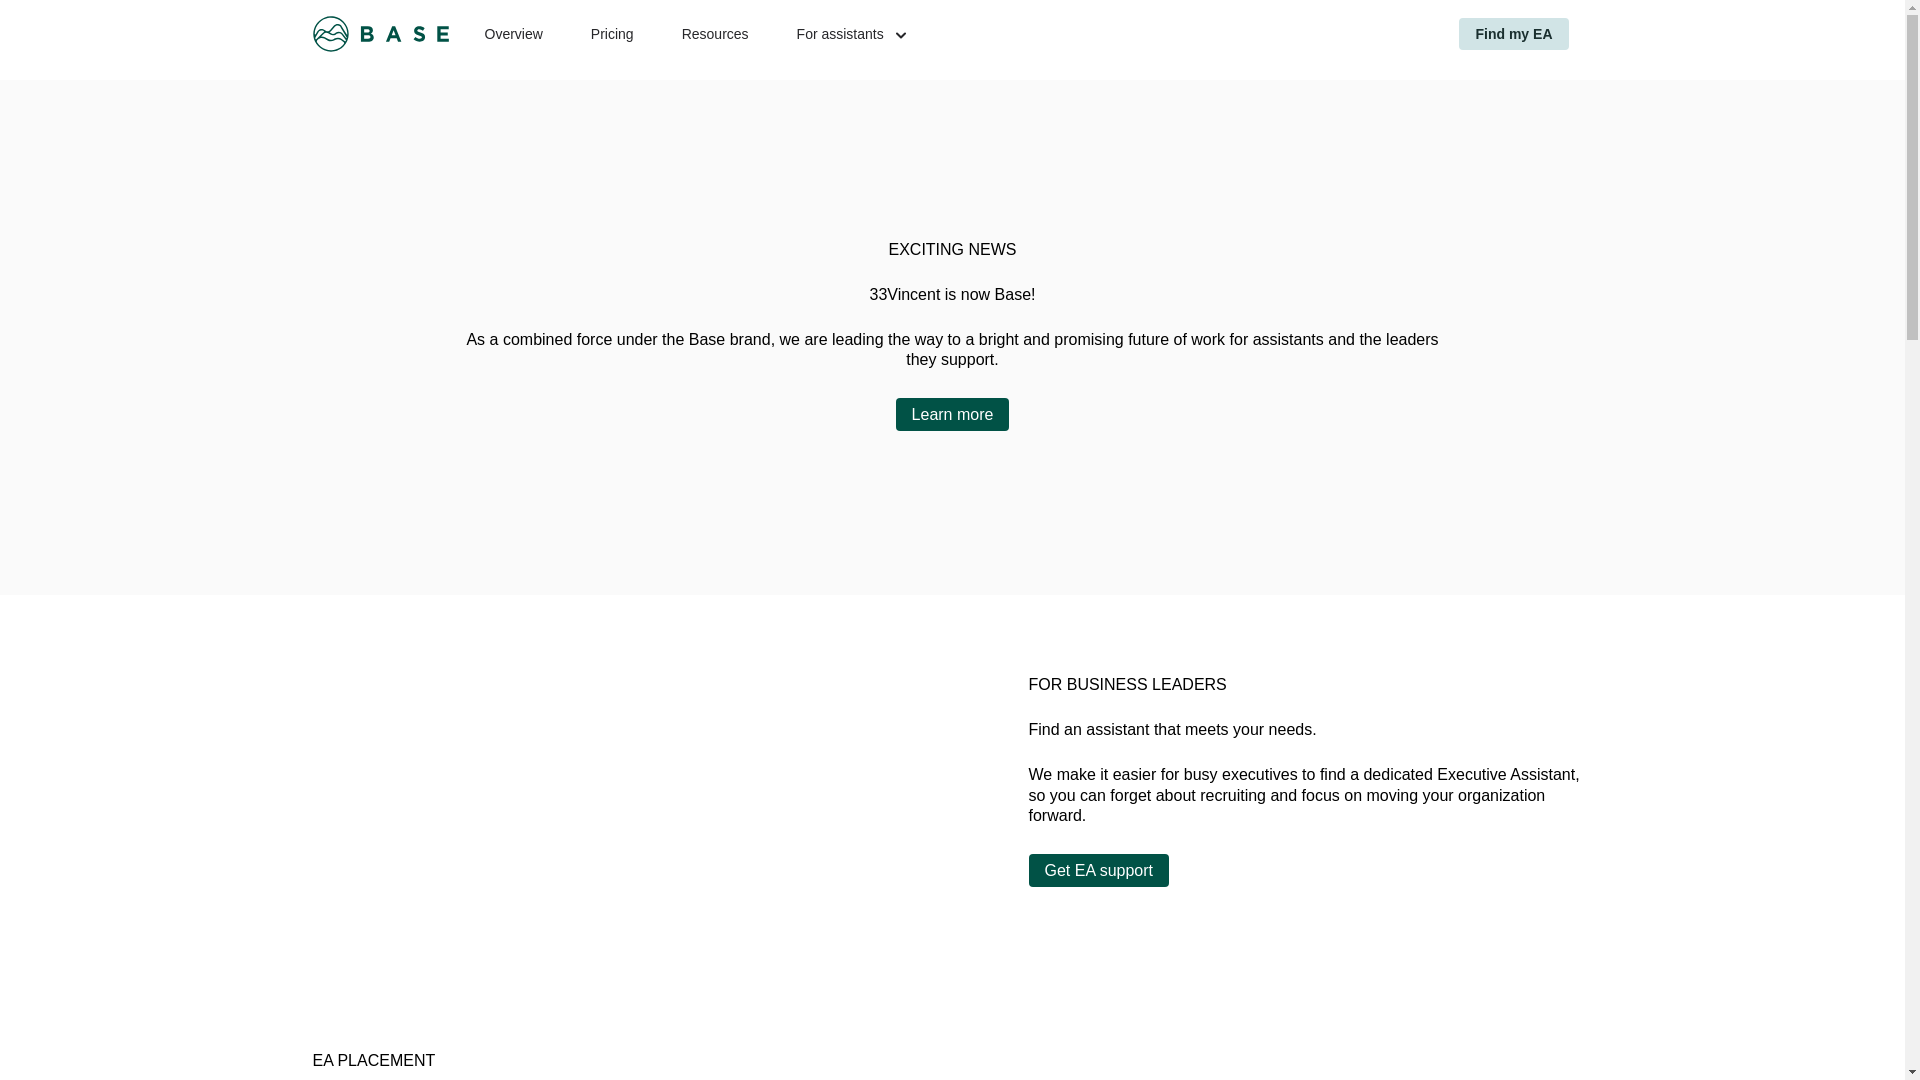 The width and height of the screenshot is (1920, 1080). Describe the element at coordinates (1098, 870) in the screenshot. I see `Get EA support` at that location.